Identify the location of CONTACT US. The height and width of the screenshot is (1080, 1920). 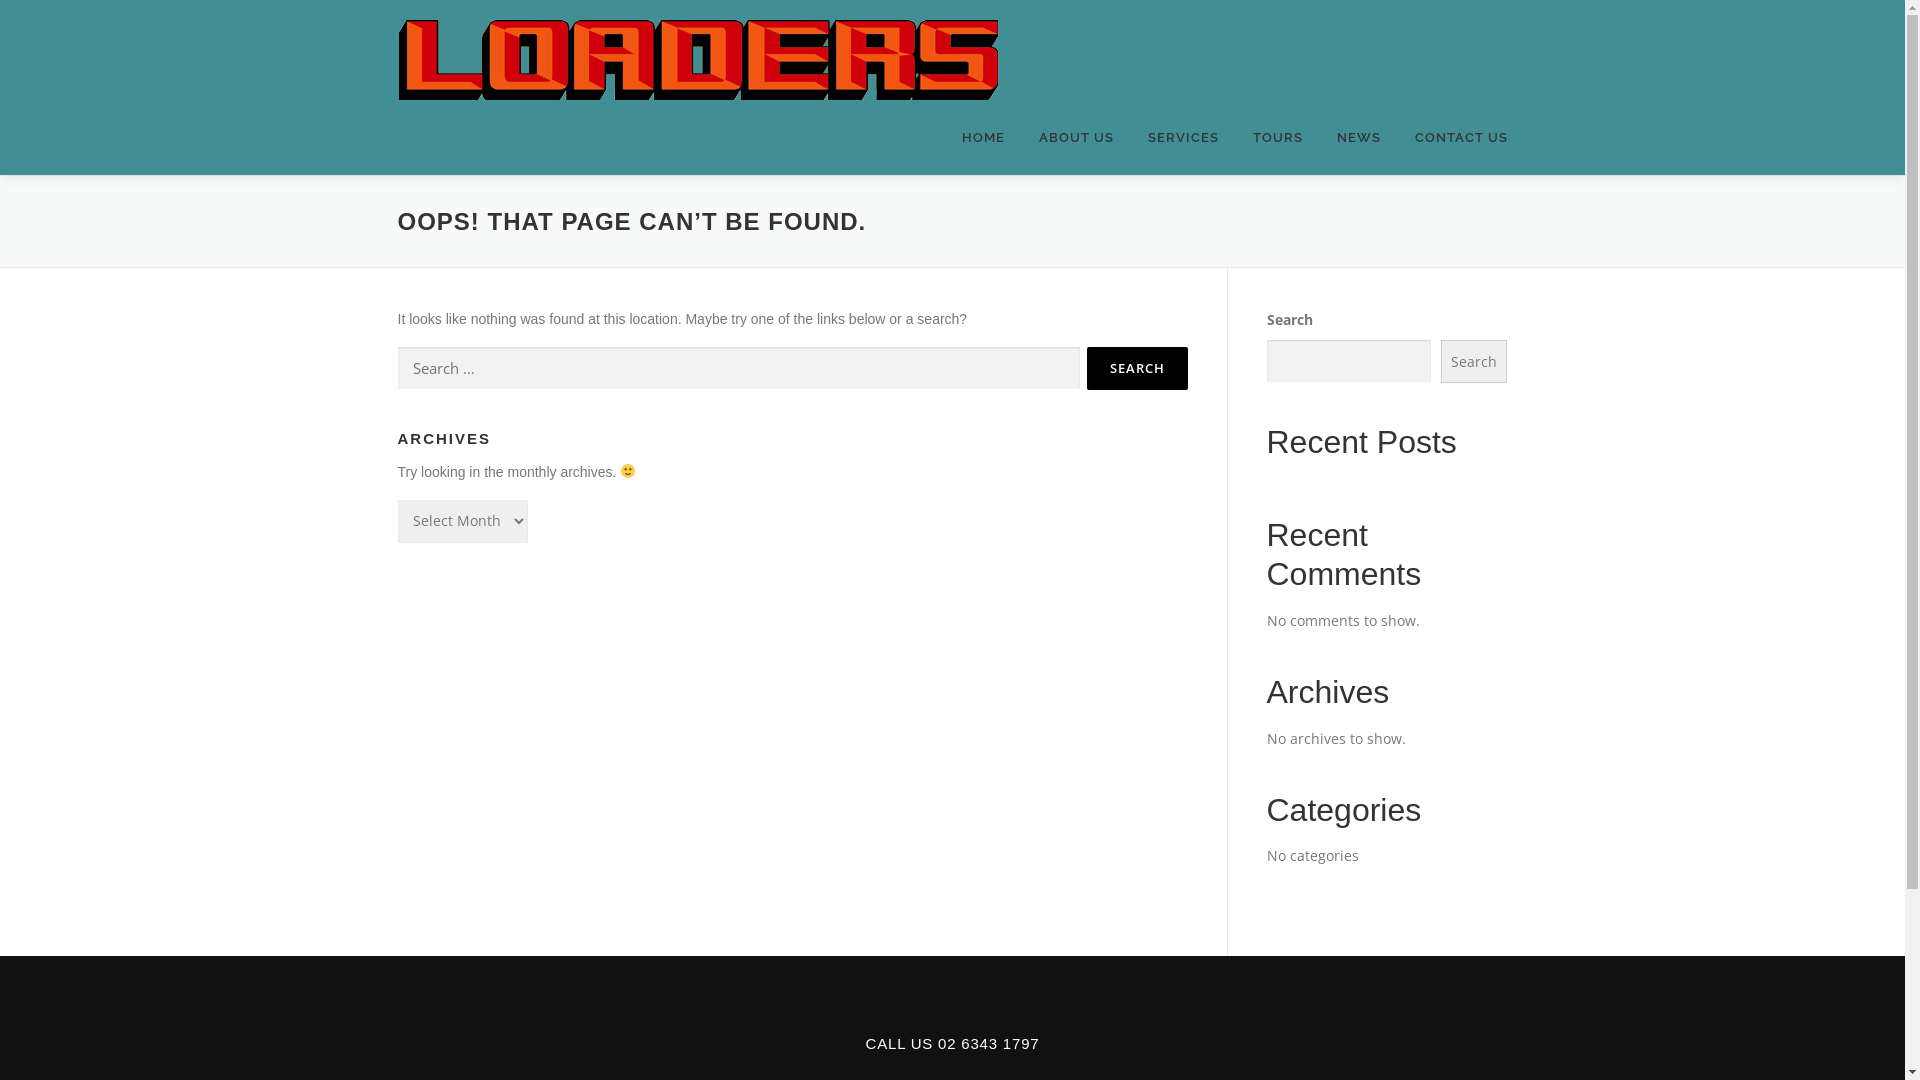
(1453, 138).